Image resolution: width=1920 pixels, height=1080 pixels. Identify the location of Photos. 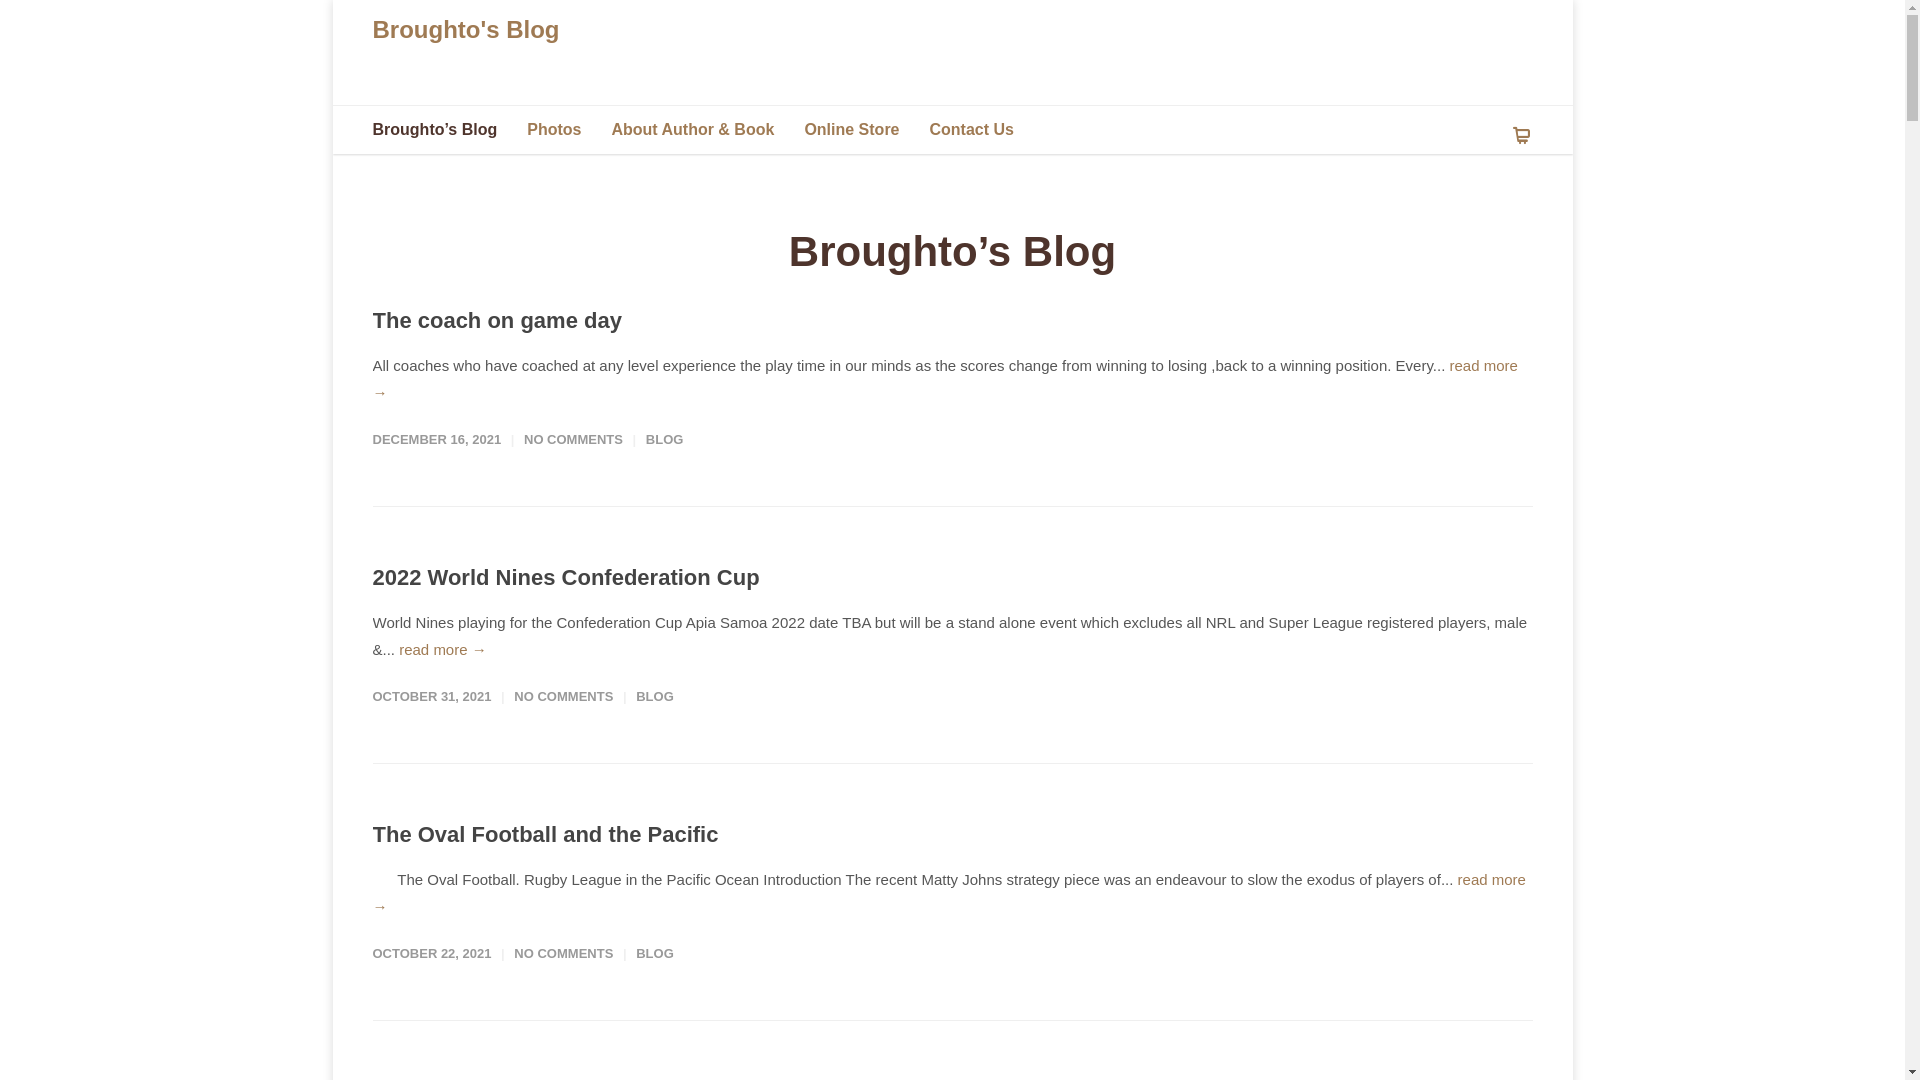
(569, 130).